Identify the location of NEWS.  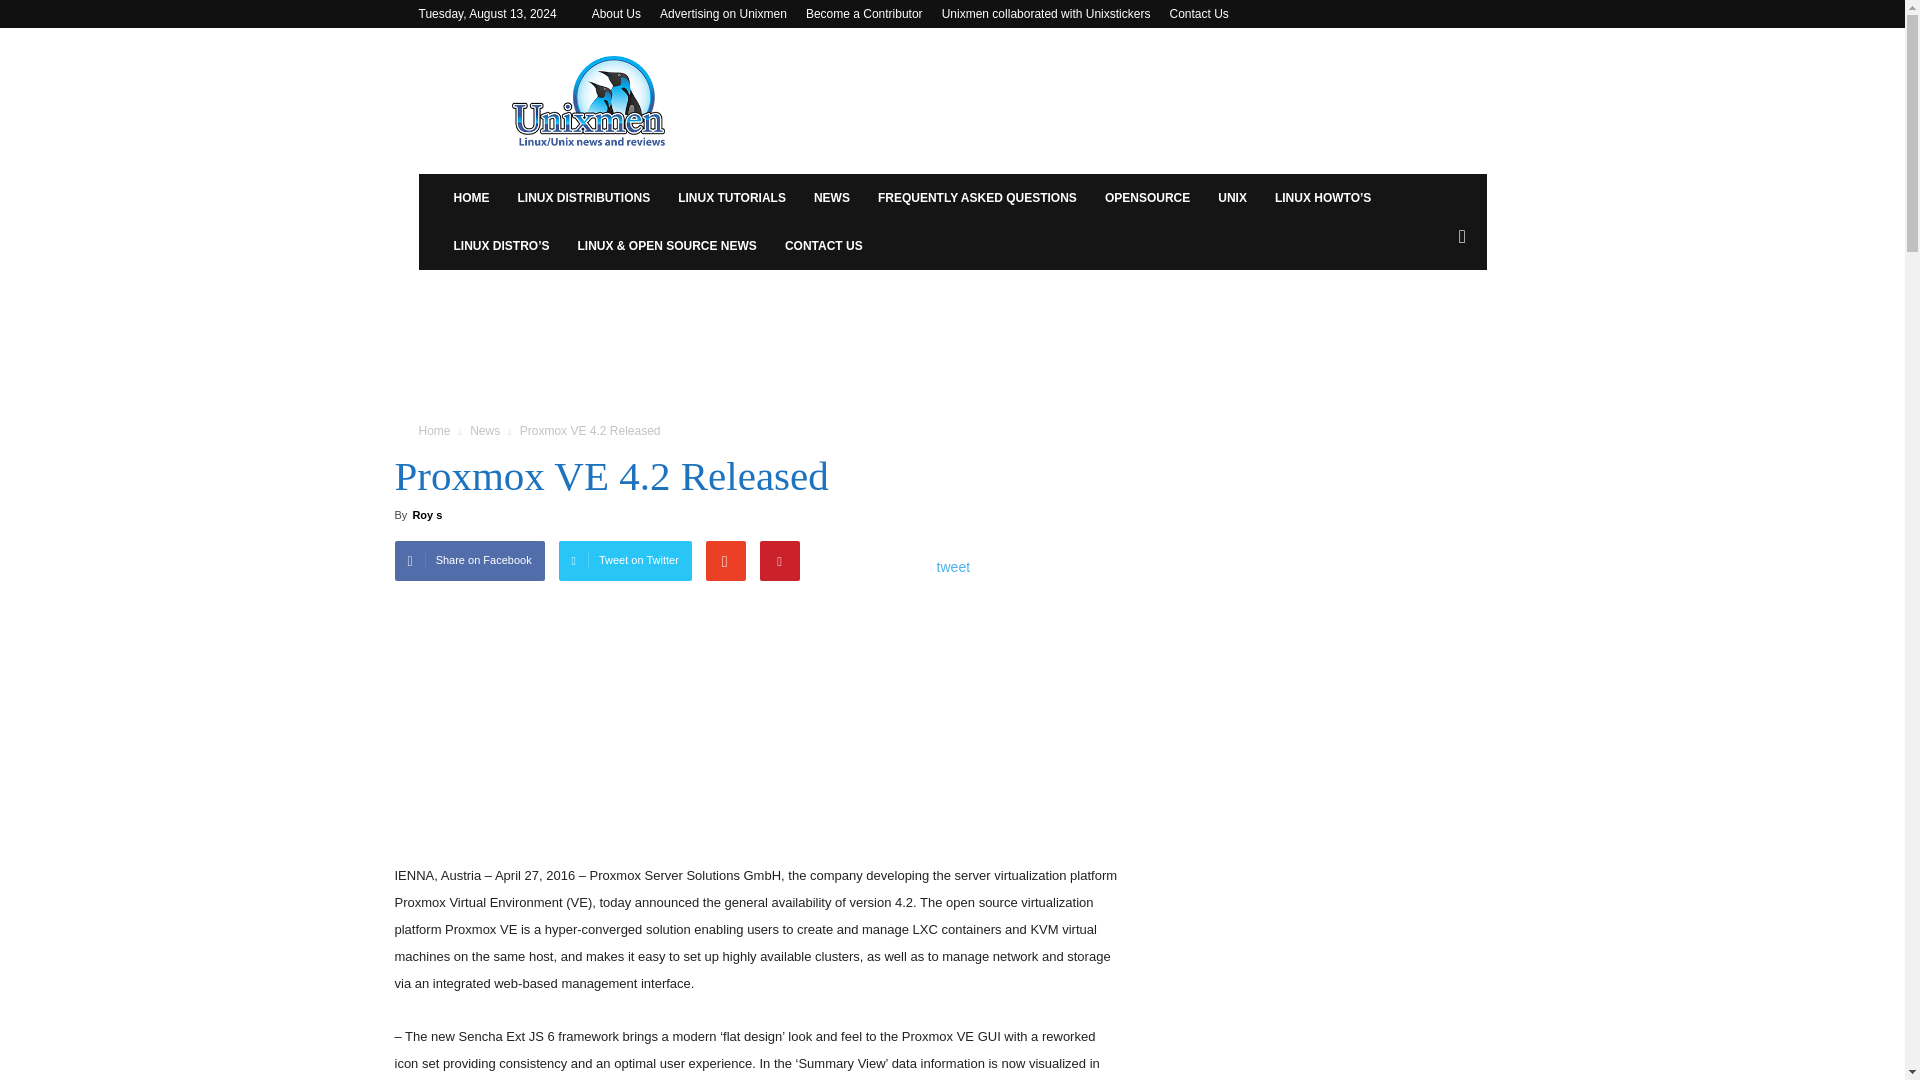
(832, 198).